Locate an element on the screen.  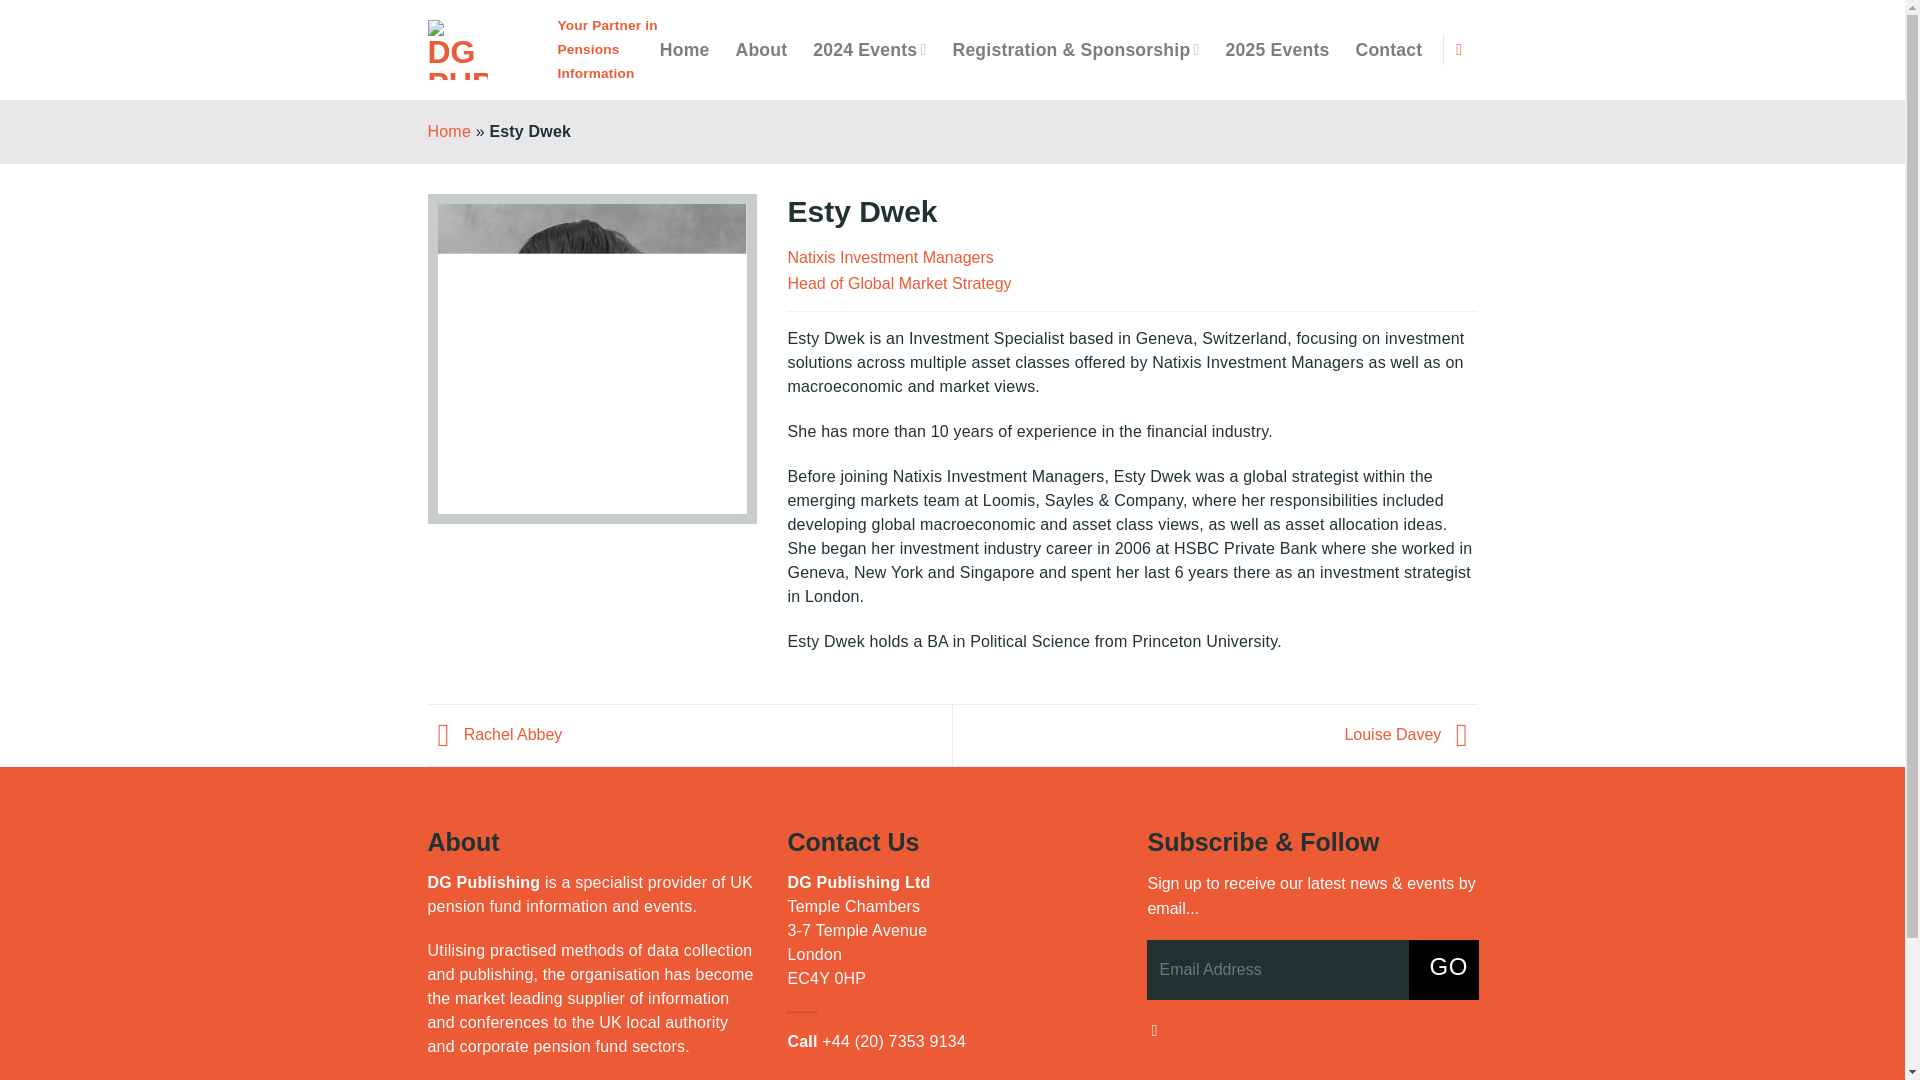
Home is located at coordinates (449, 132).